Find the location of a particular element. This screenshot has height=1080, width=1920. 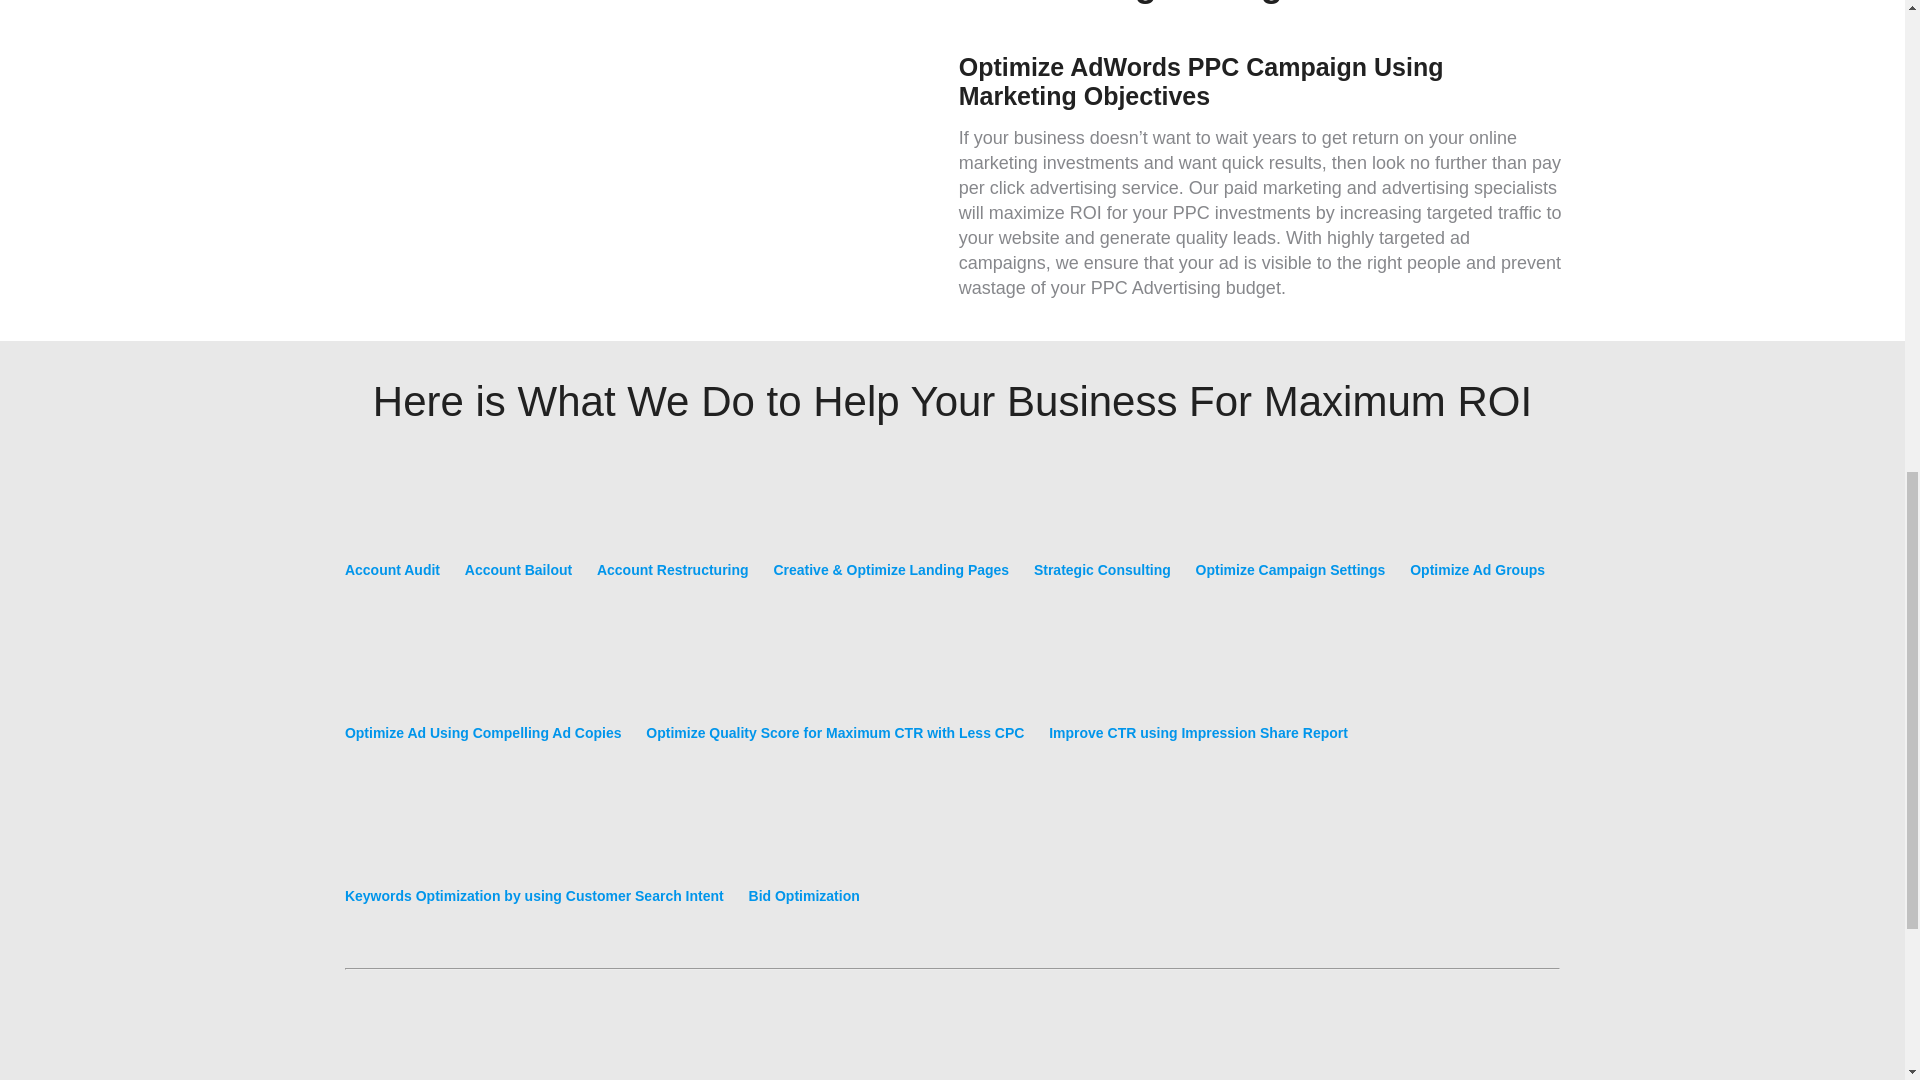

Optimize Ad Extensions is located at coordinates (796, 1044).